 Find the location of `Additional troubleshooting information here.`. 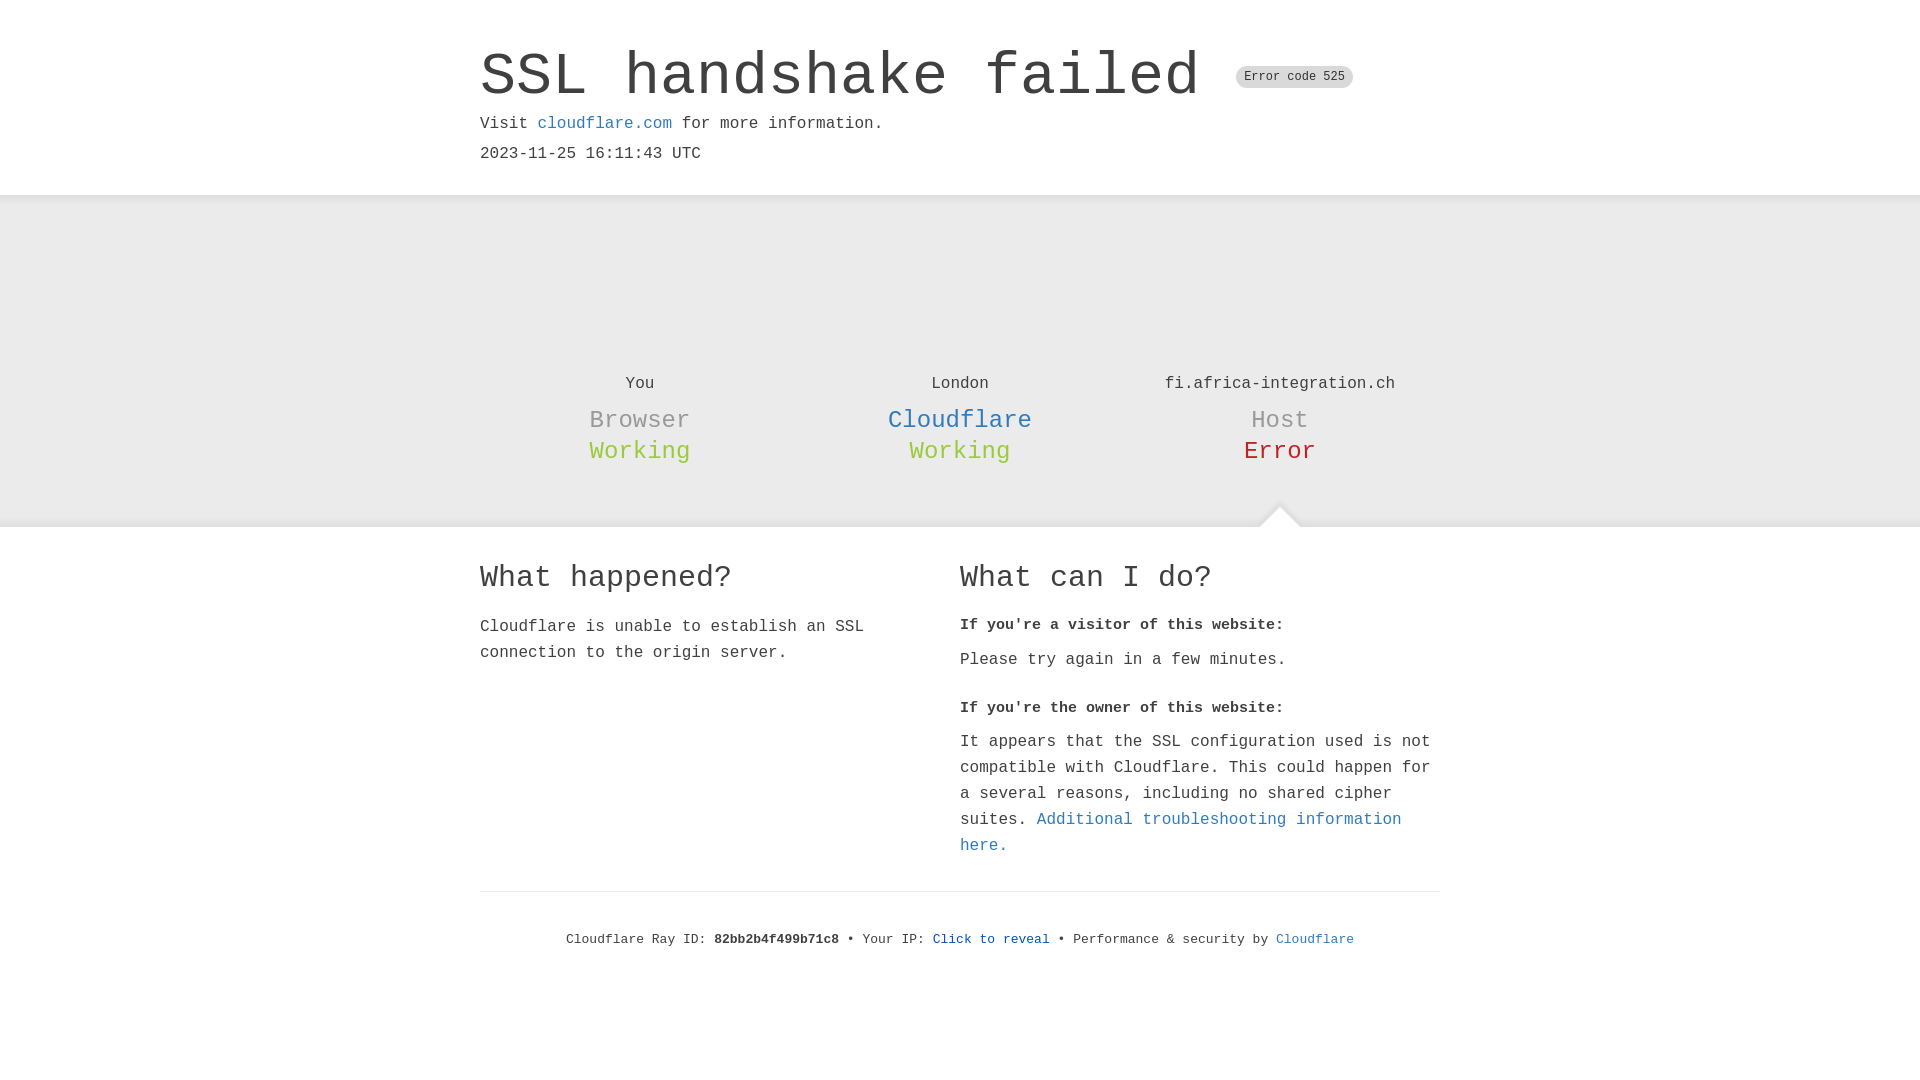

Additional troubleshooting information here. is located at coordinates (1181, 833).